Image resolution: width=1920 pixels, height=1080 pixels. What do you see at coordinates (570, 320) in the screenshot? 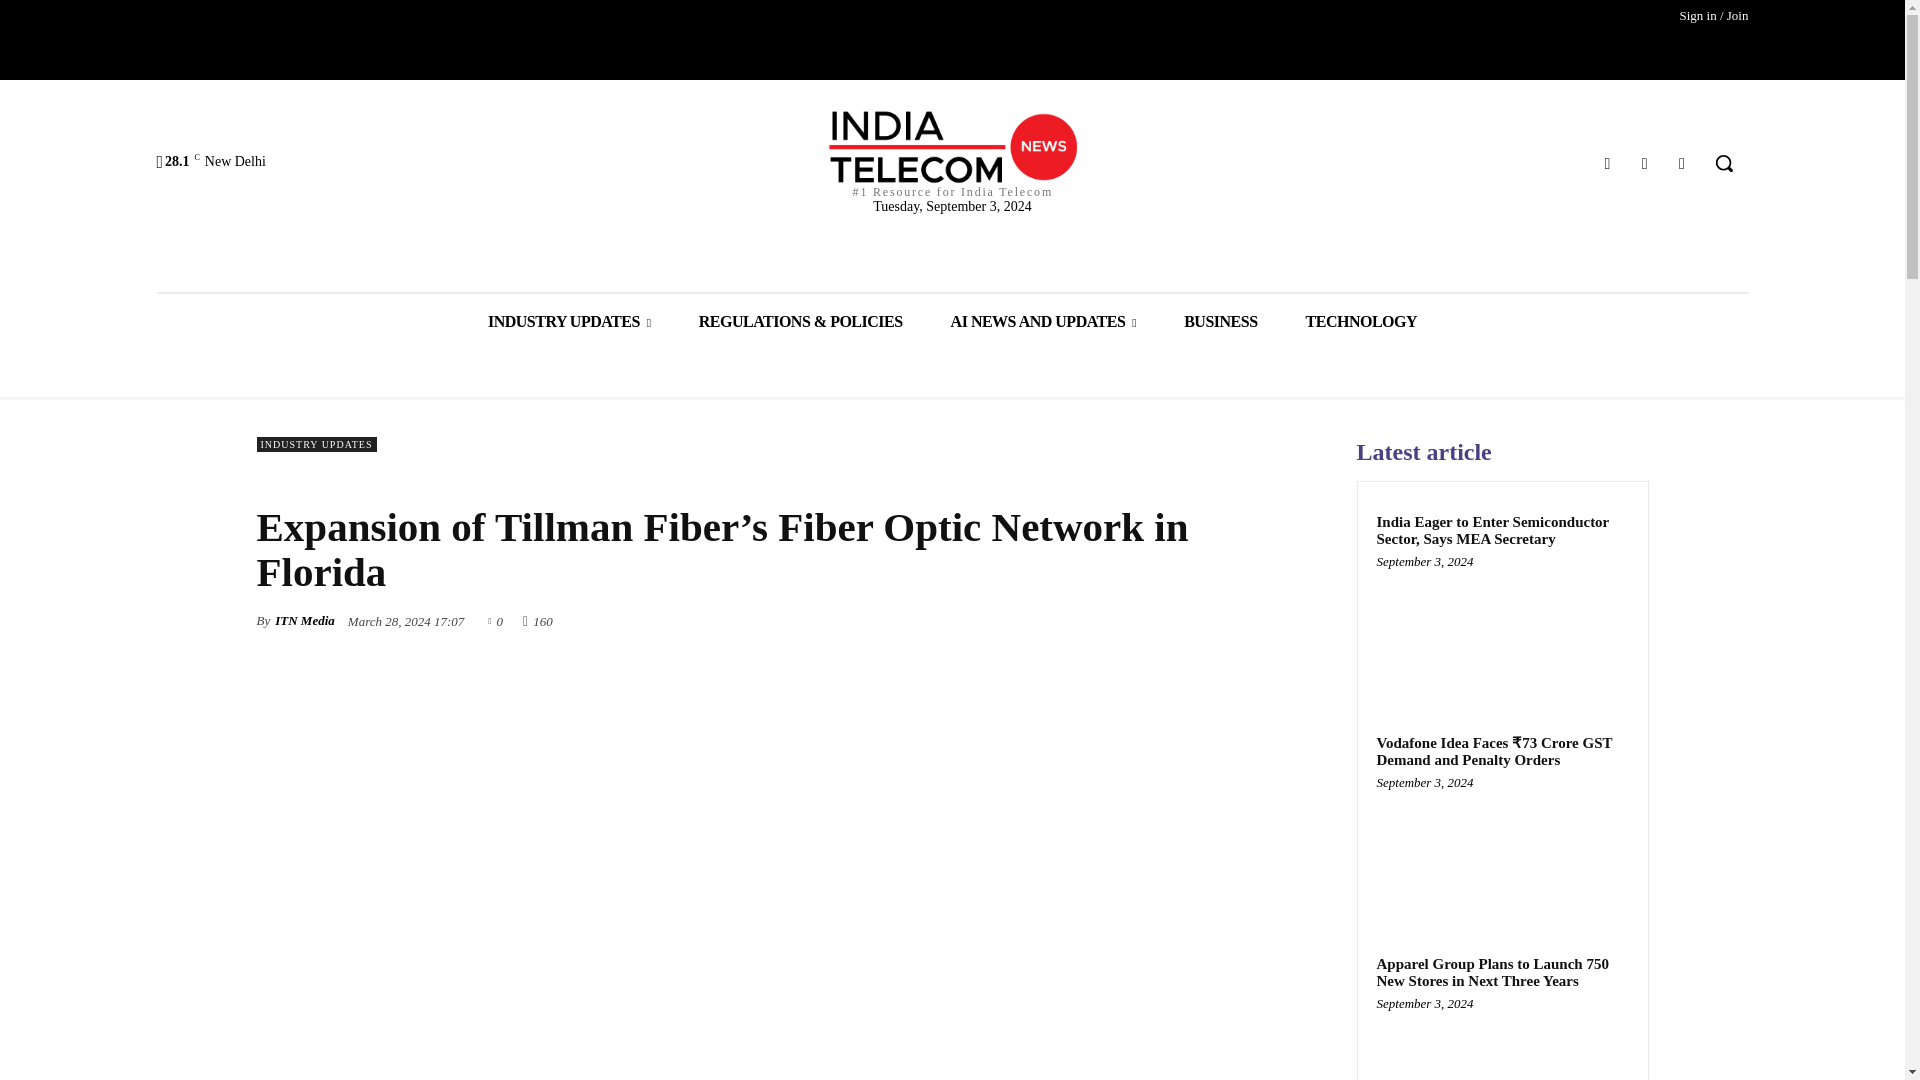
I see `INDUSTRY UPDATES` at bounding box center [570, 320].